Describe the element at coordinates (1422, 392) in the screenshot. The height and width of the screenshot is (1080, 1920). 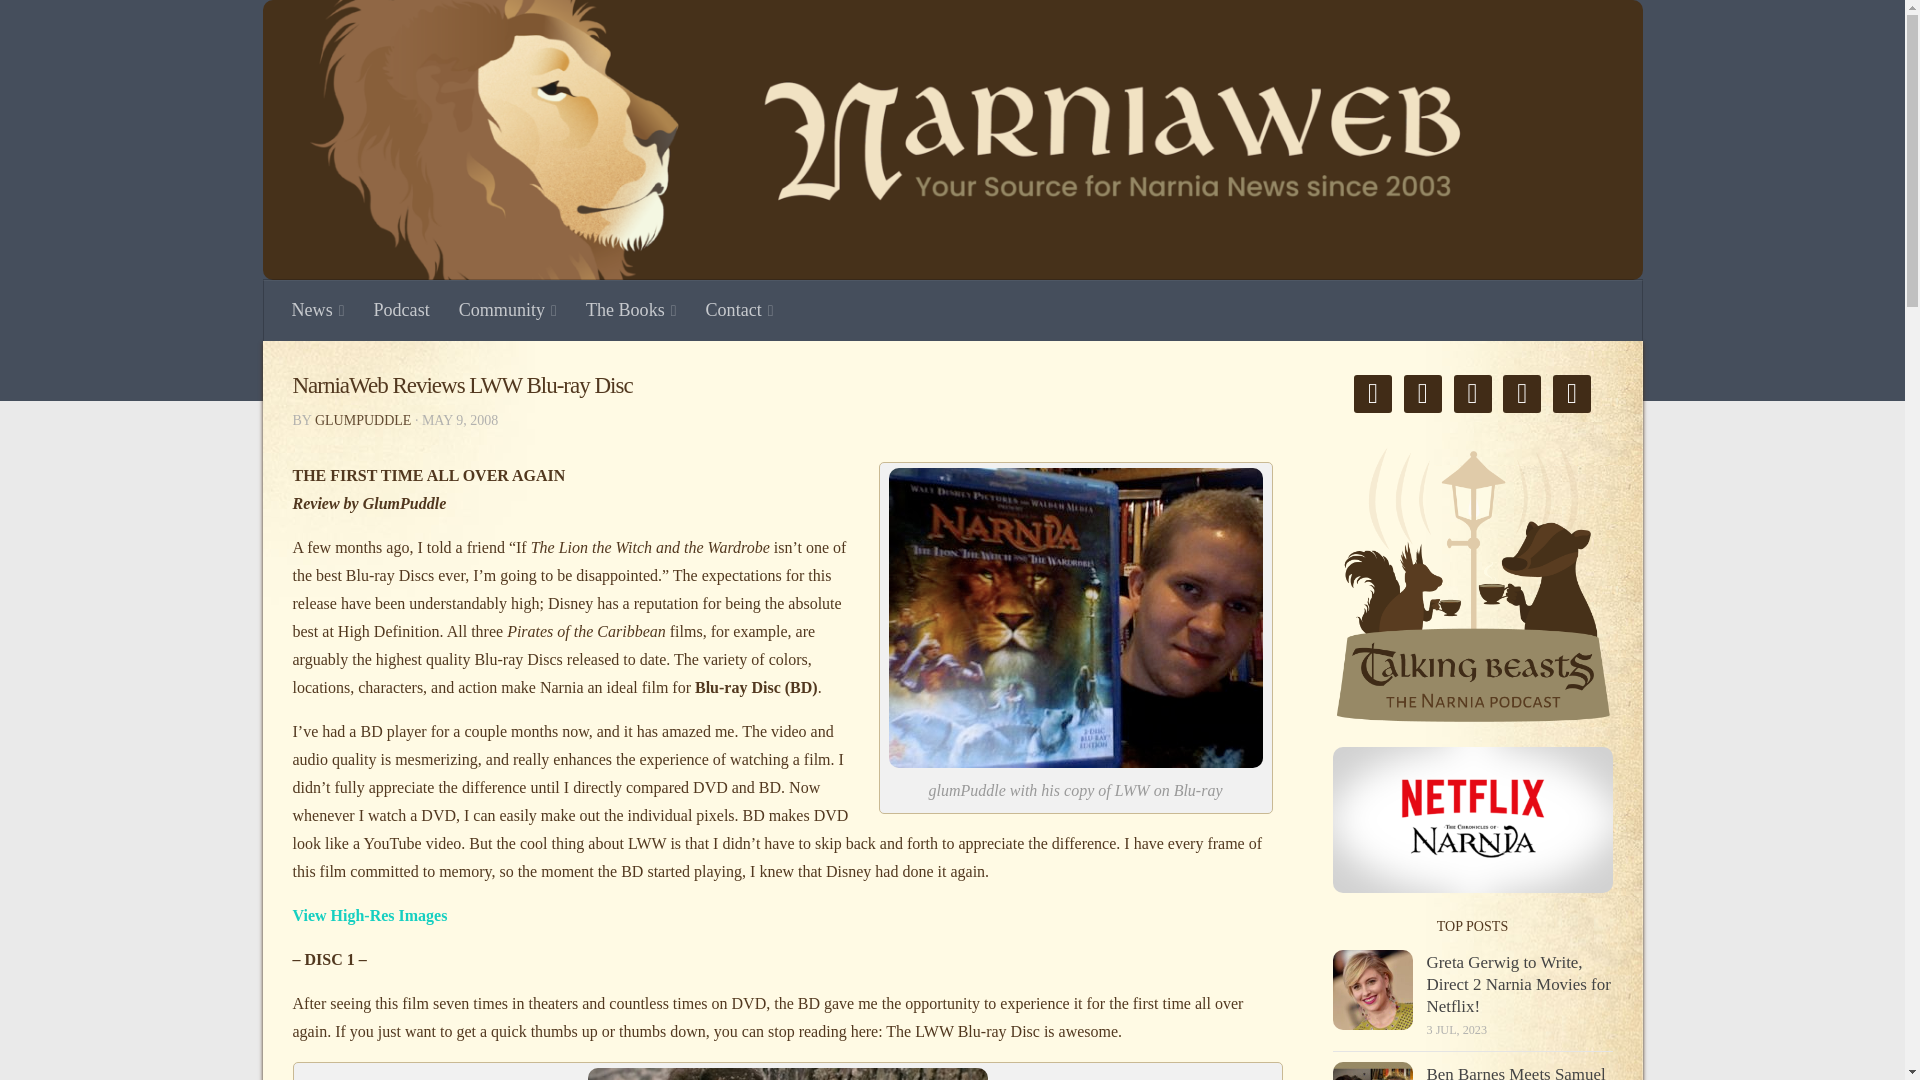
I see `Default Label` at that location.